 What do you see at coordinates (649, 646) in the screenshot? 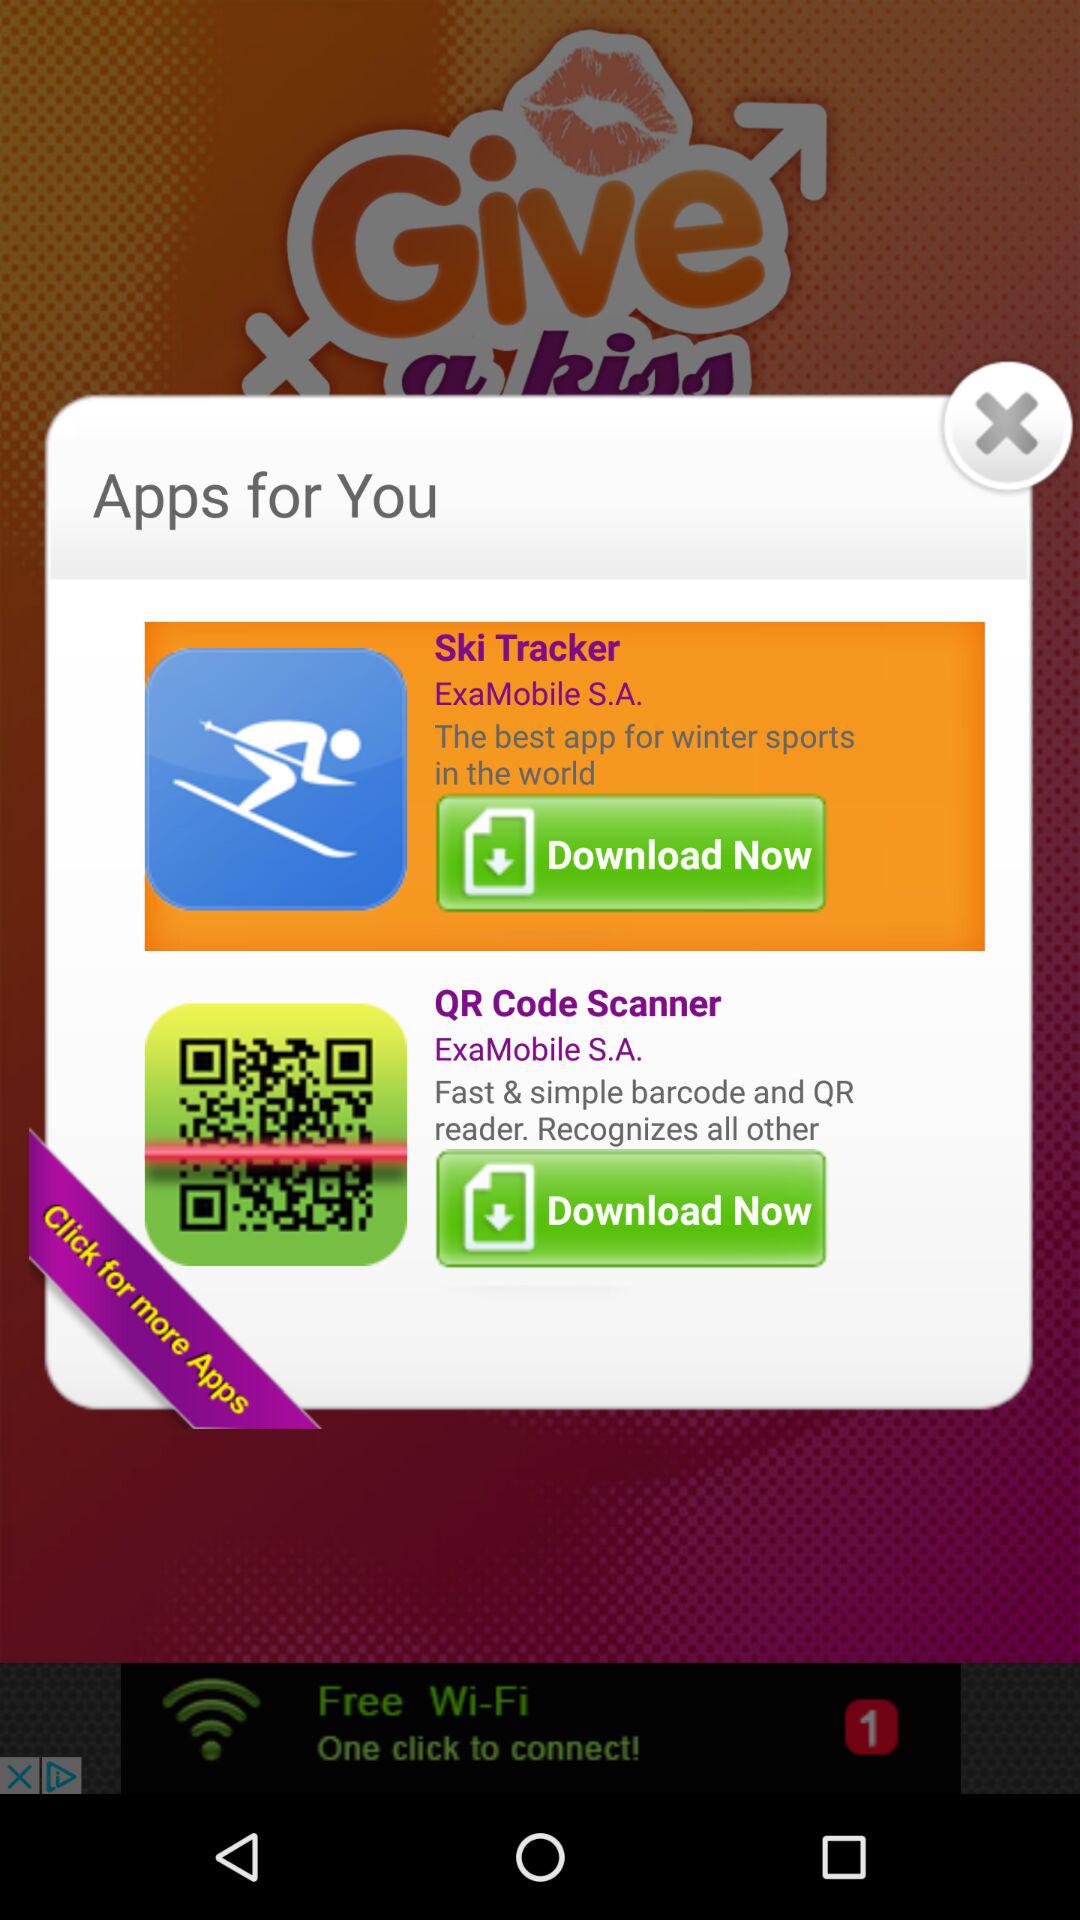
I see `turn off the icon above the examobile s.a.` at bounding box center [649, 646].